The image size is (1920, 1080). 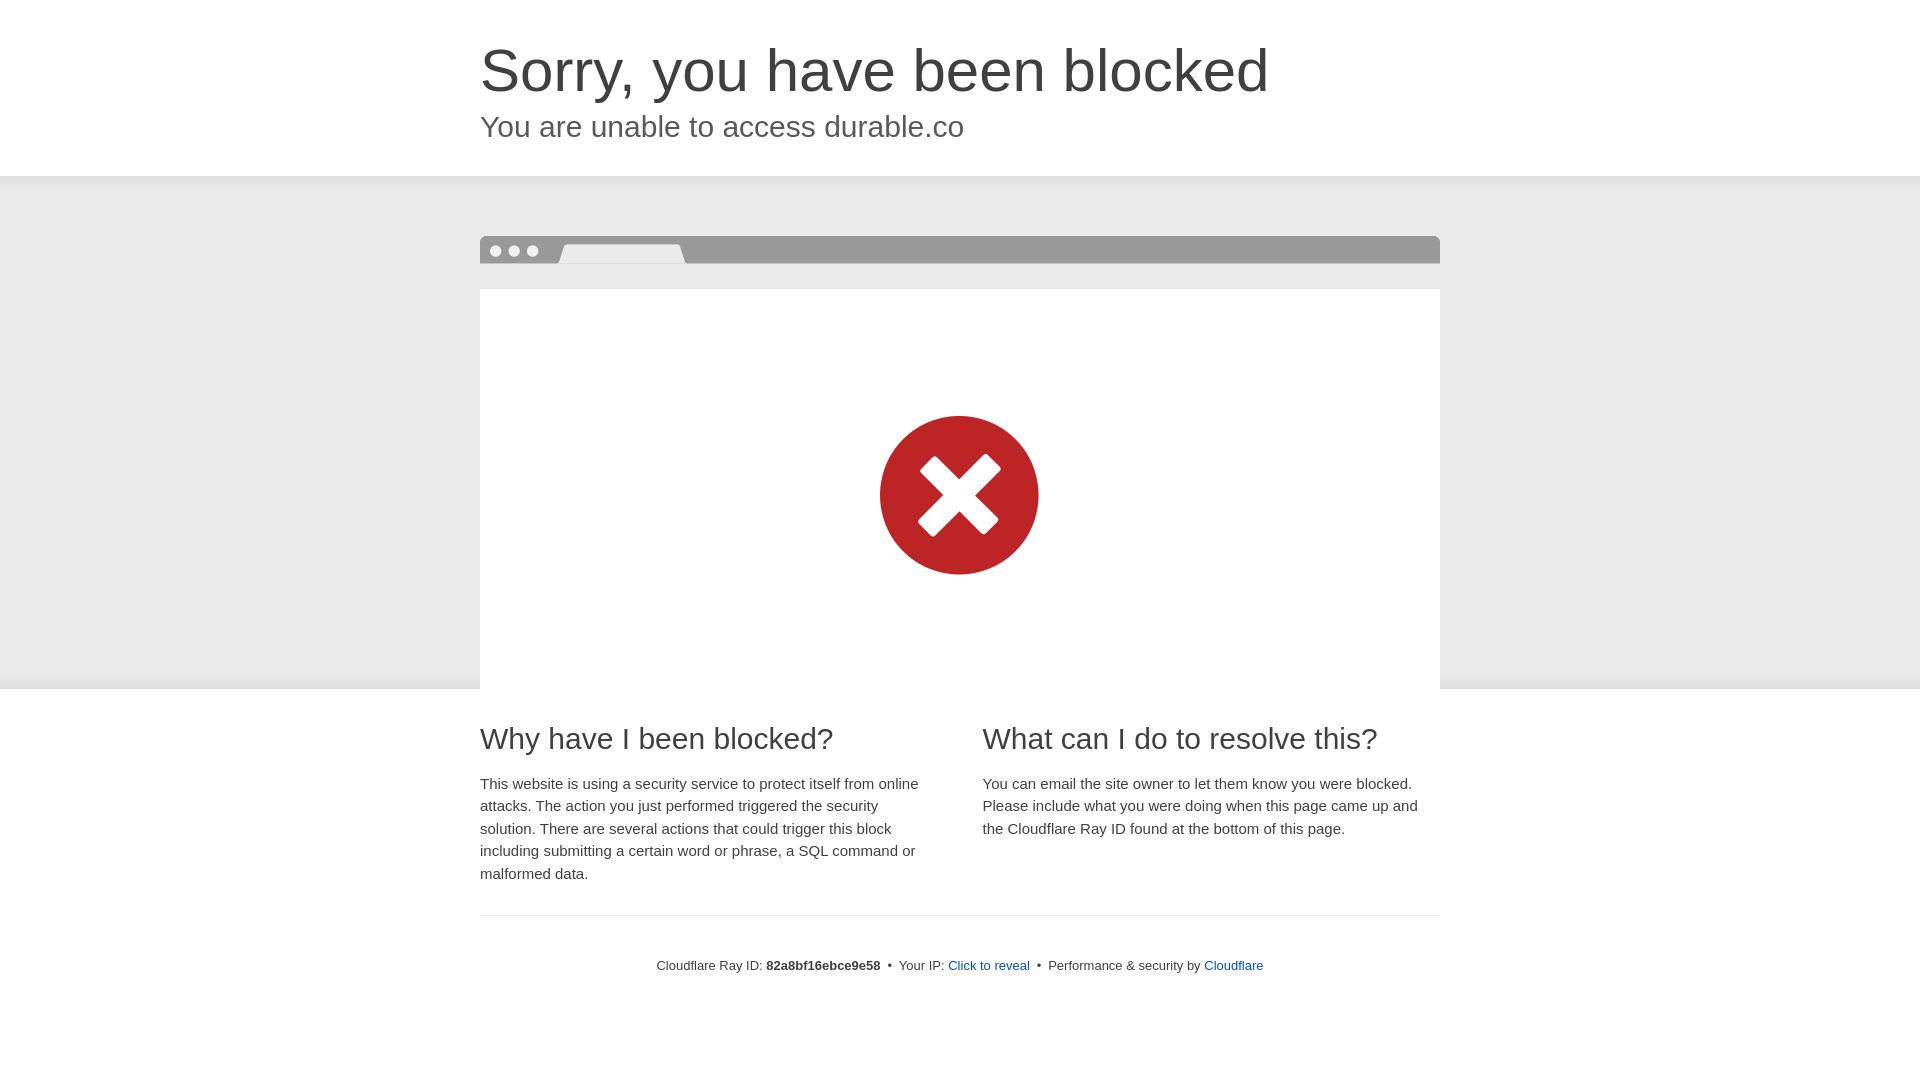 What do you see at coordinates (1234, 966) in the screenshot?
I see `Cloudflare` at bounding box center [1234, 966].